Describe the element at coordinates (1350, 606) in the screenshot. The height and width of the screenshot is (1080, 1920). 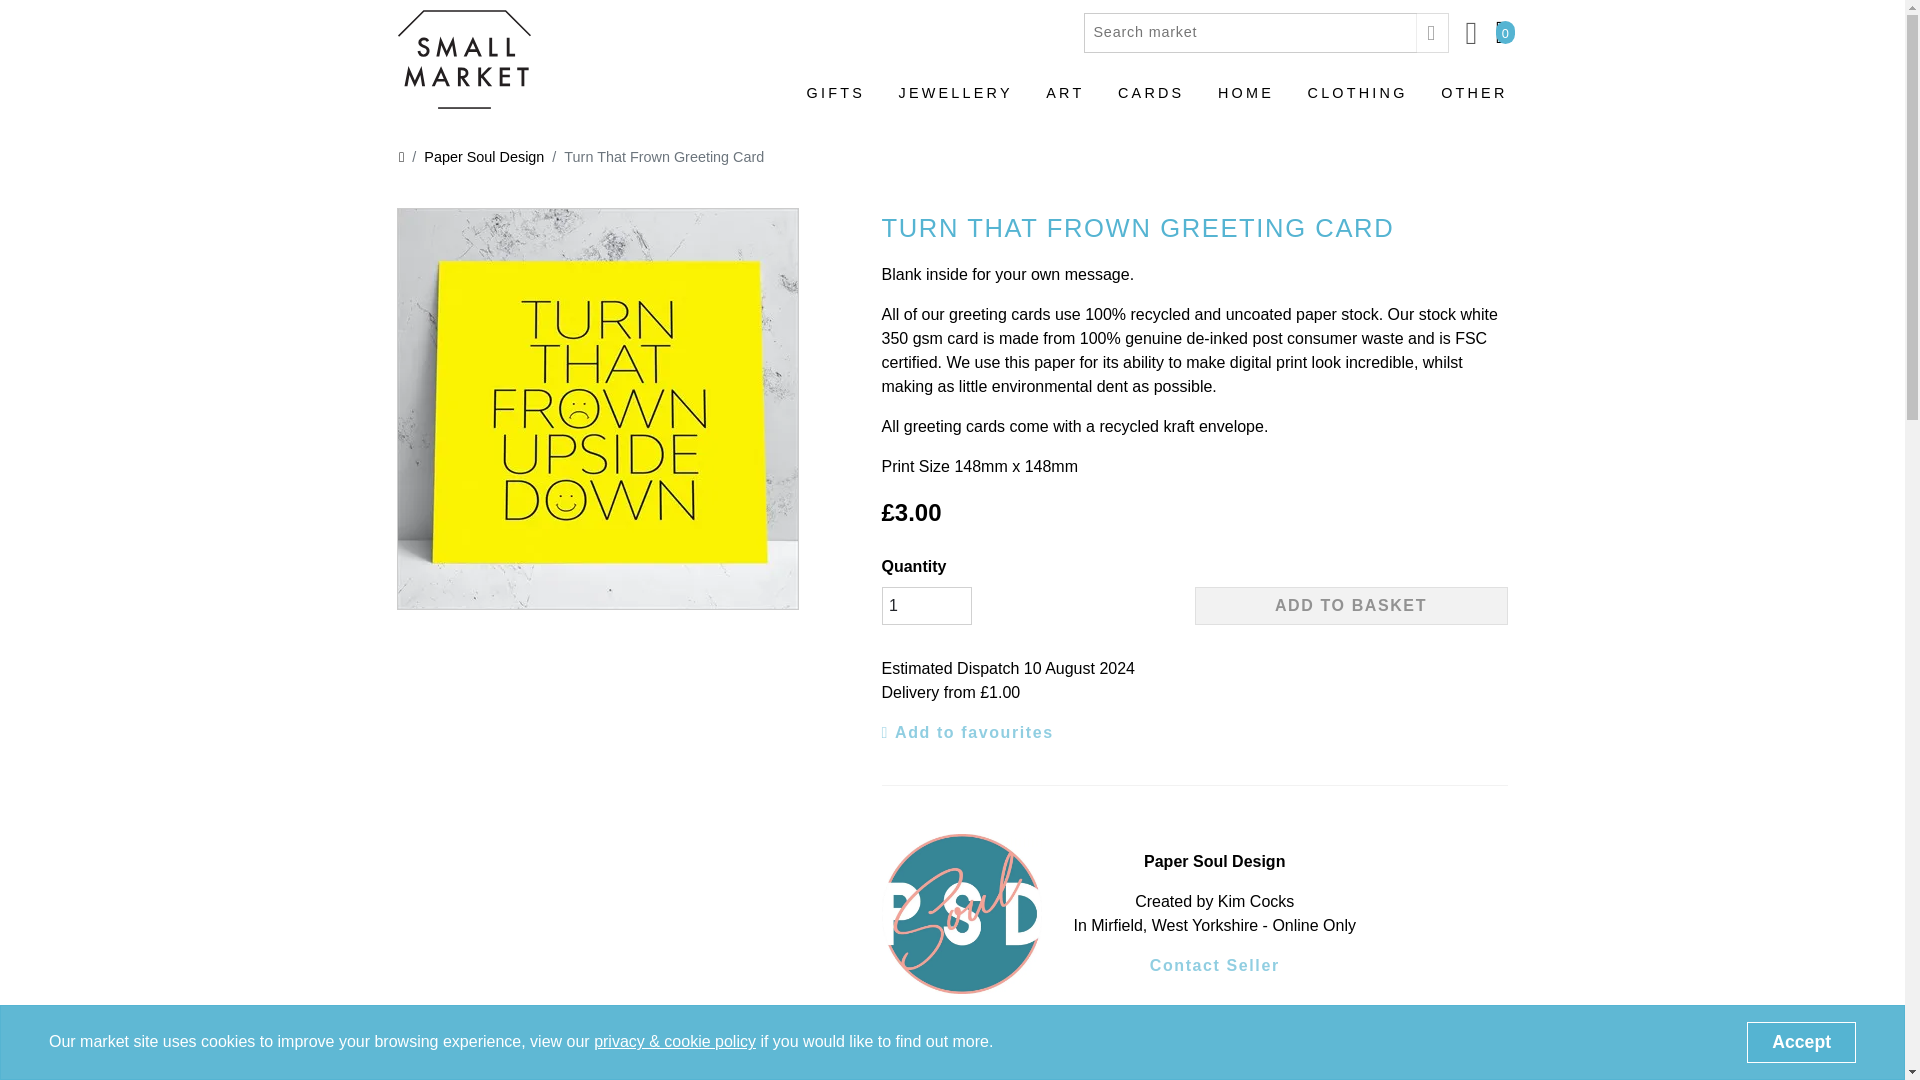
I see `ADD TO BASKET` at that location.